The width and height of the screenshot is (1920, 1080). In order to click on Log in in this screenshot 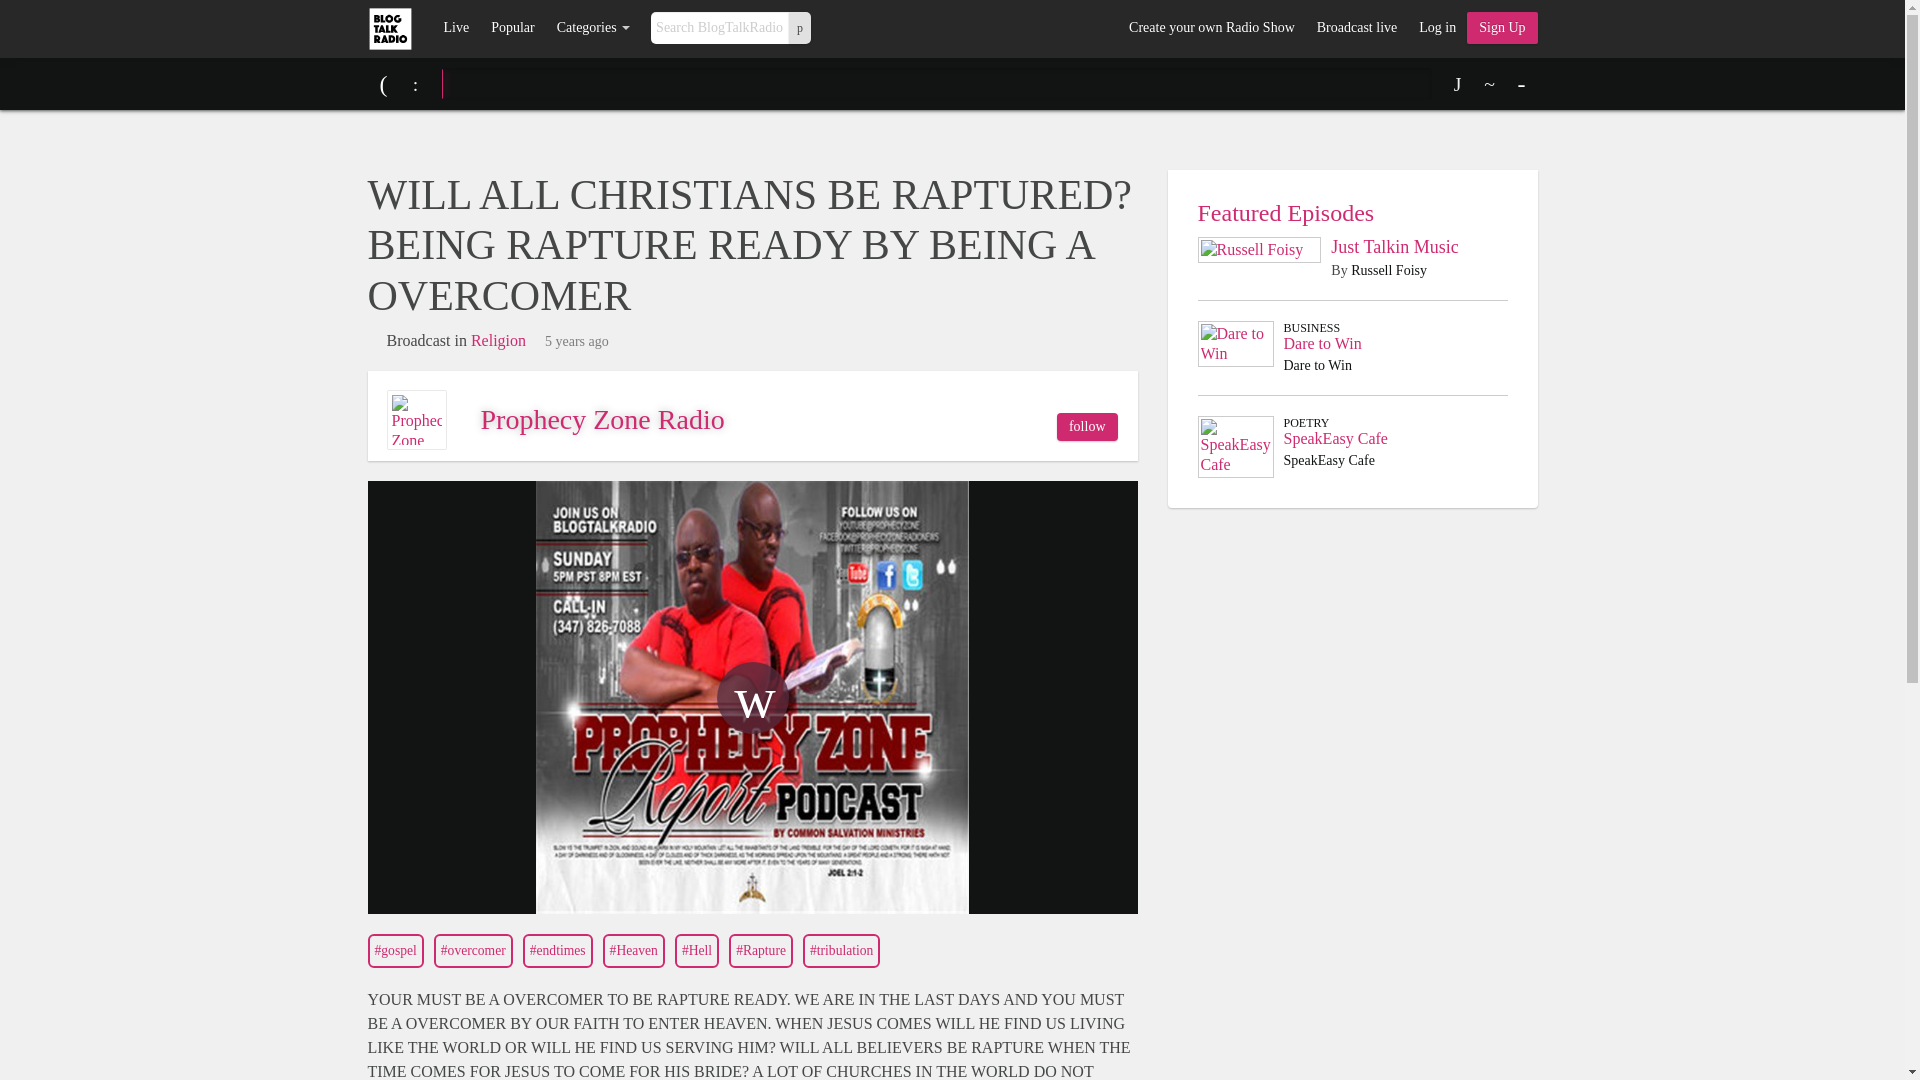, I will do `click(1436, 28)`.